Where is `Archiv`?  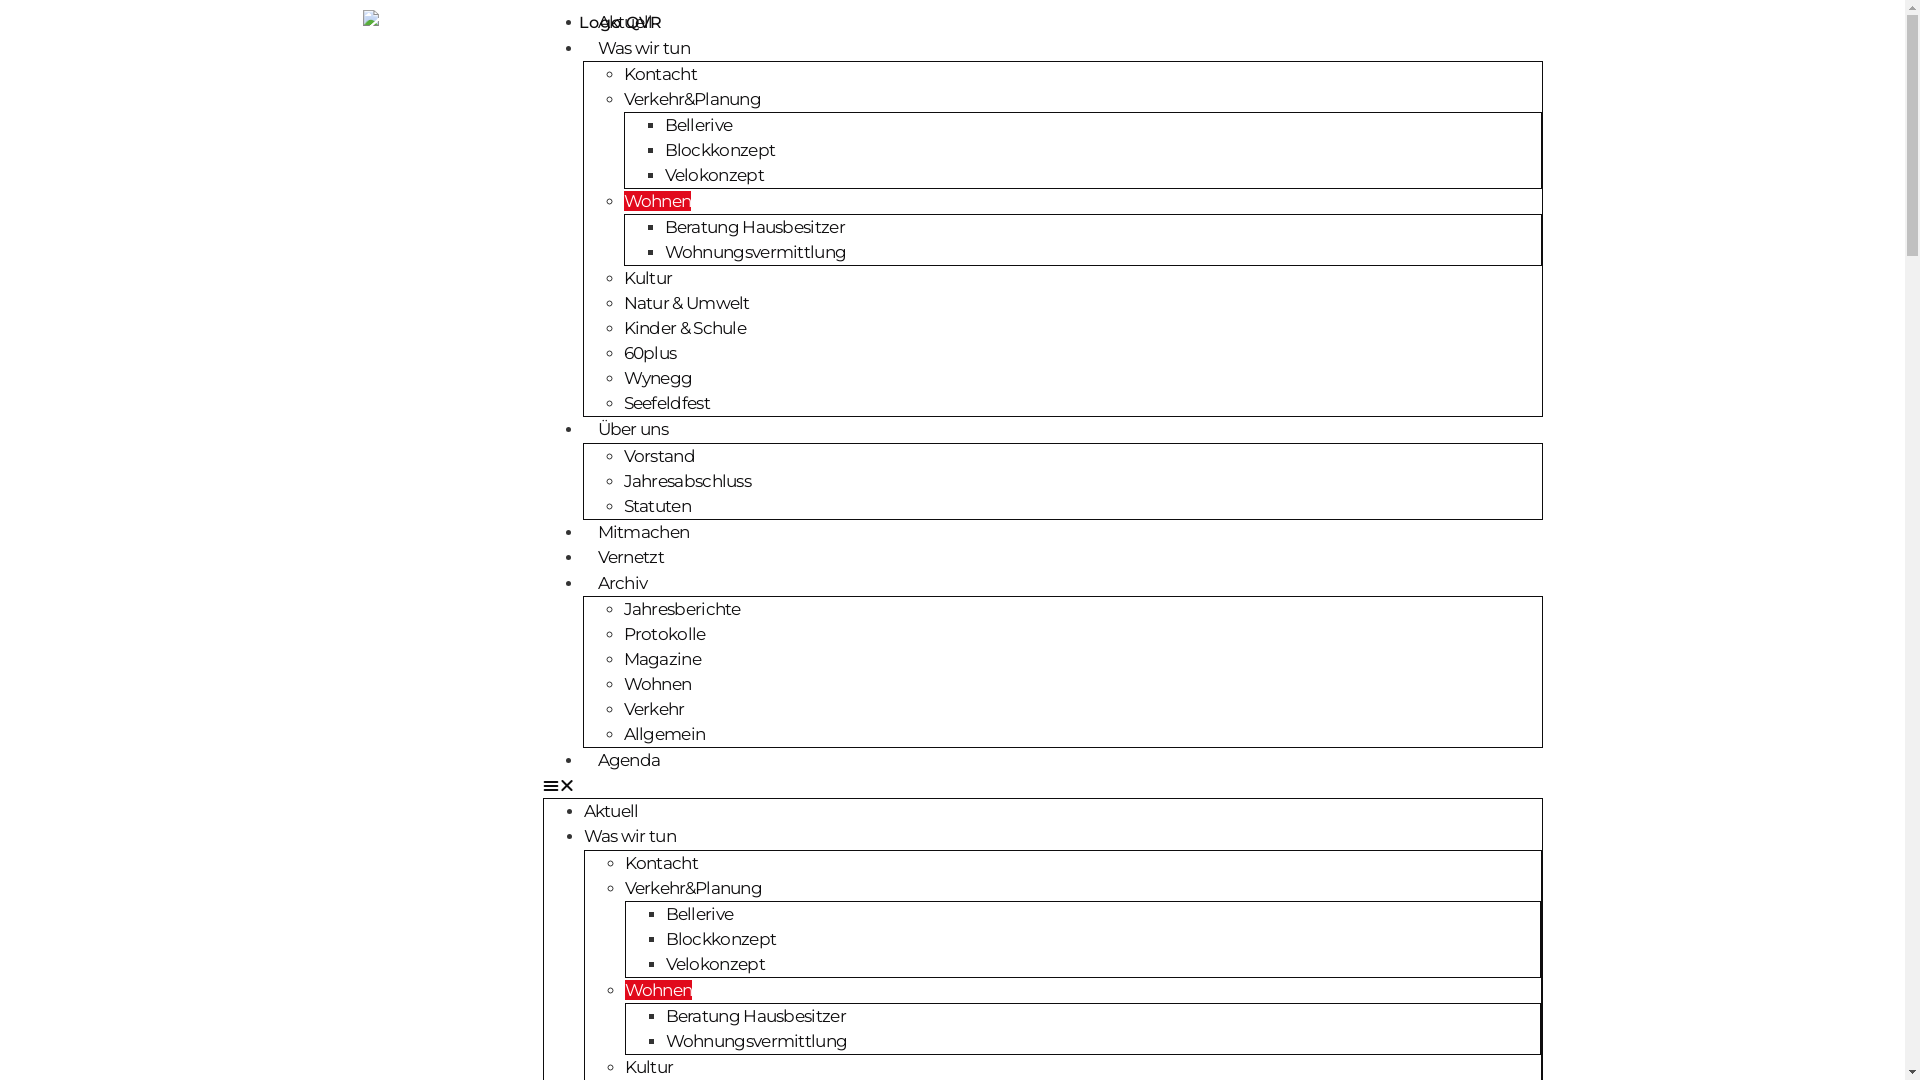
Archiv is located at coordinates (622, 582).